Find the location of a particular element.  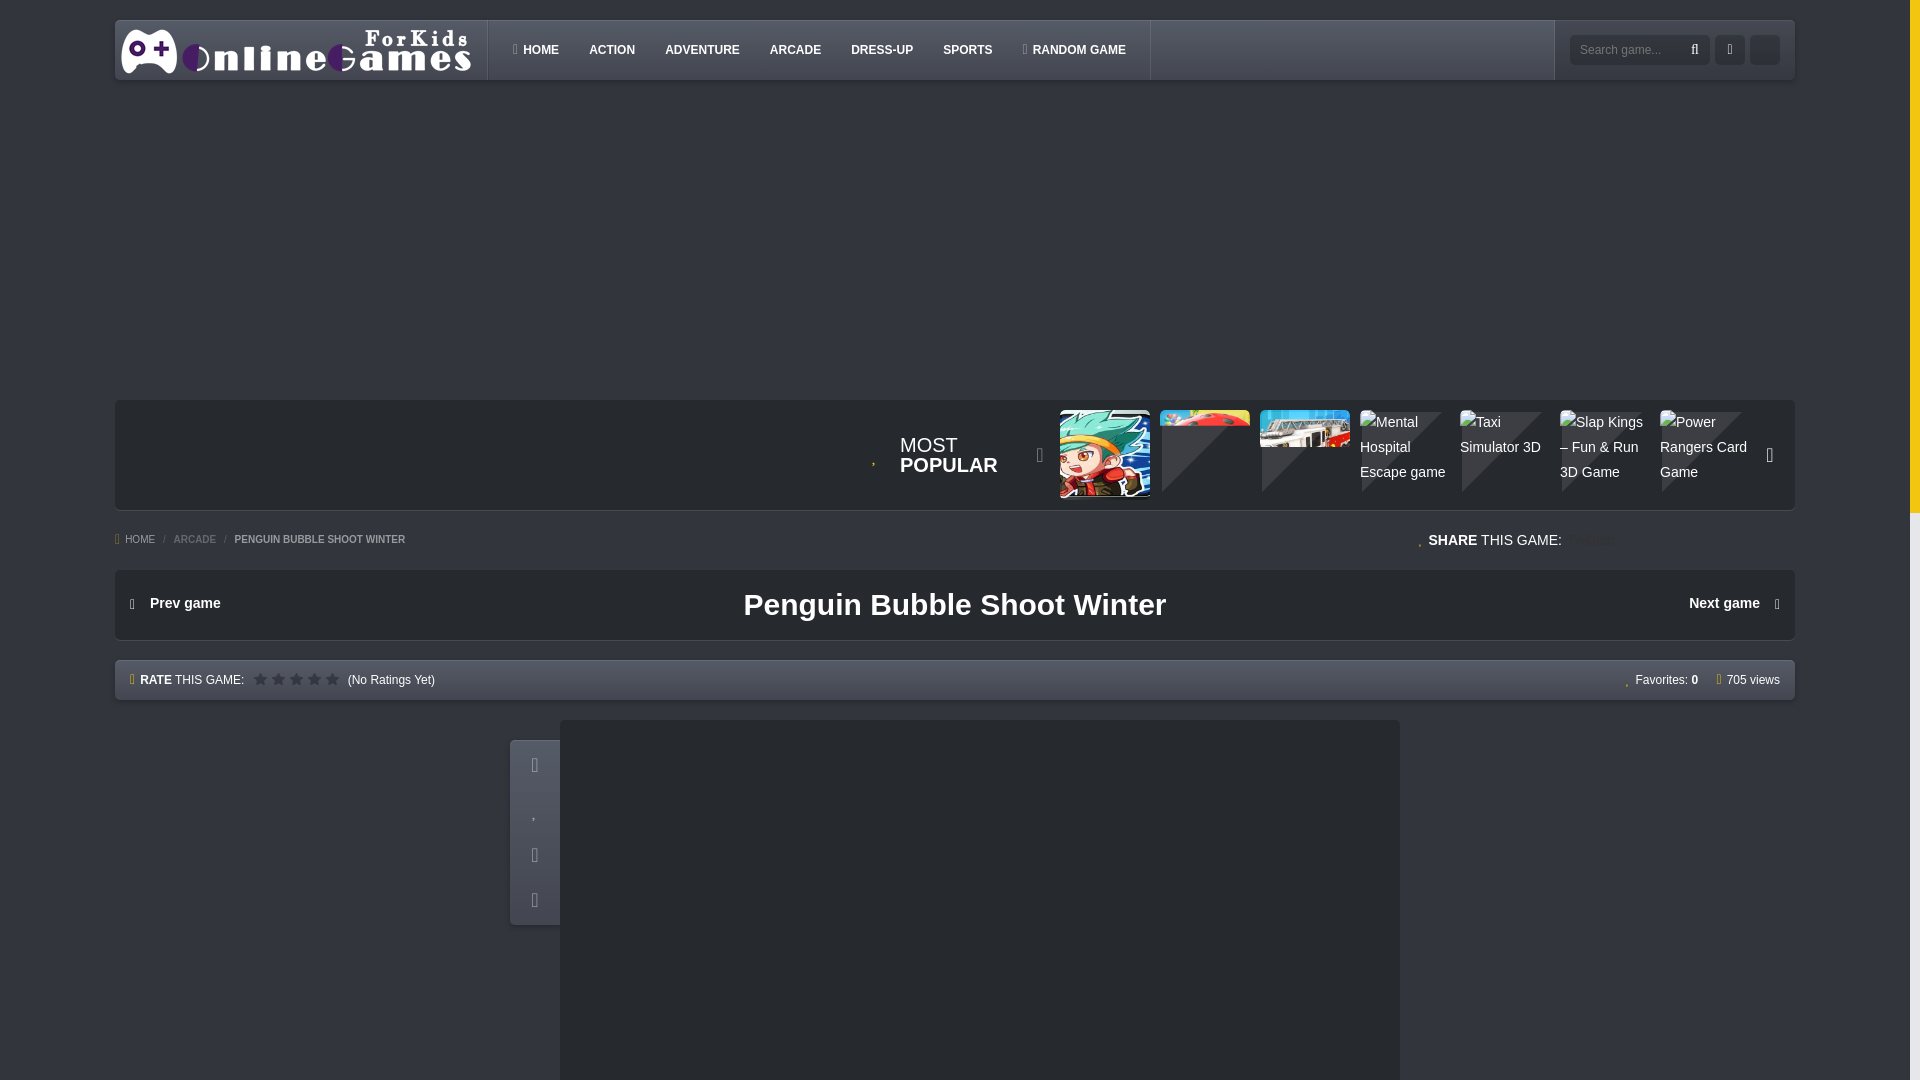

Search is located at coordinates (1694, 50).